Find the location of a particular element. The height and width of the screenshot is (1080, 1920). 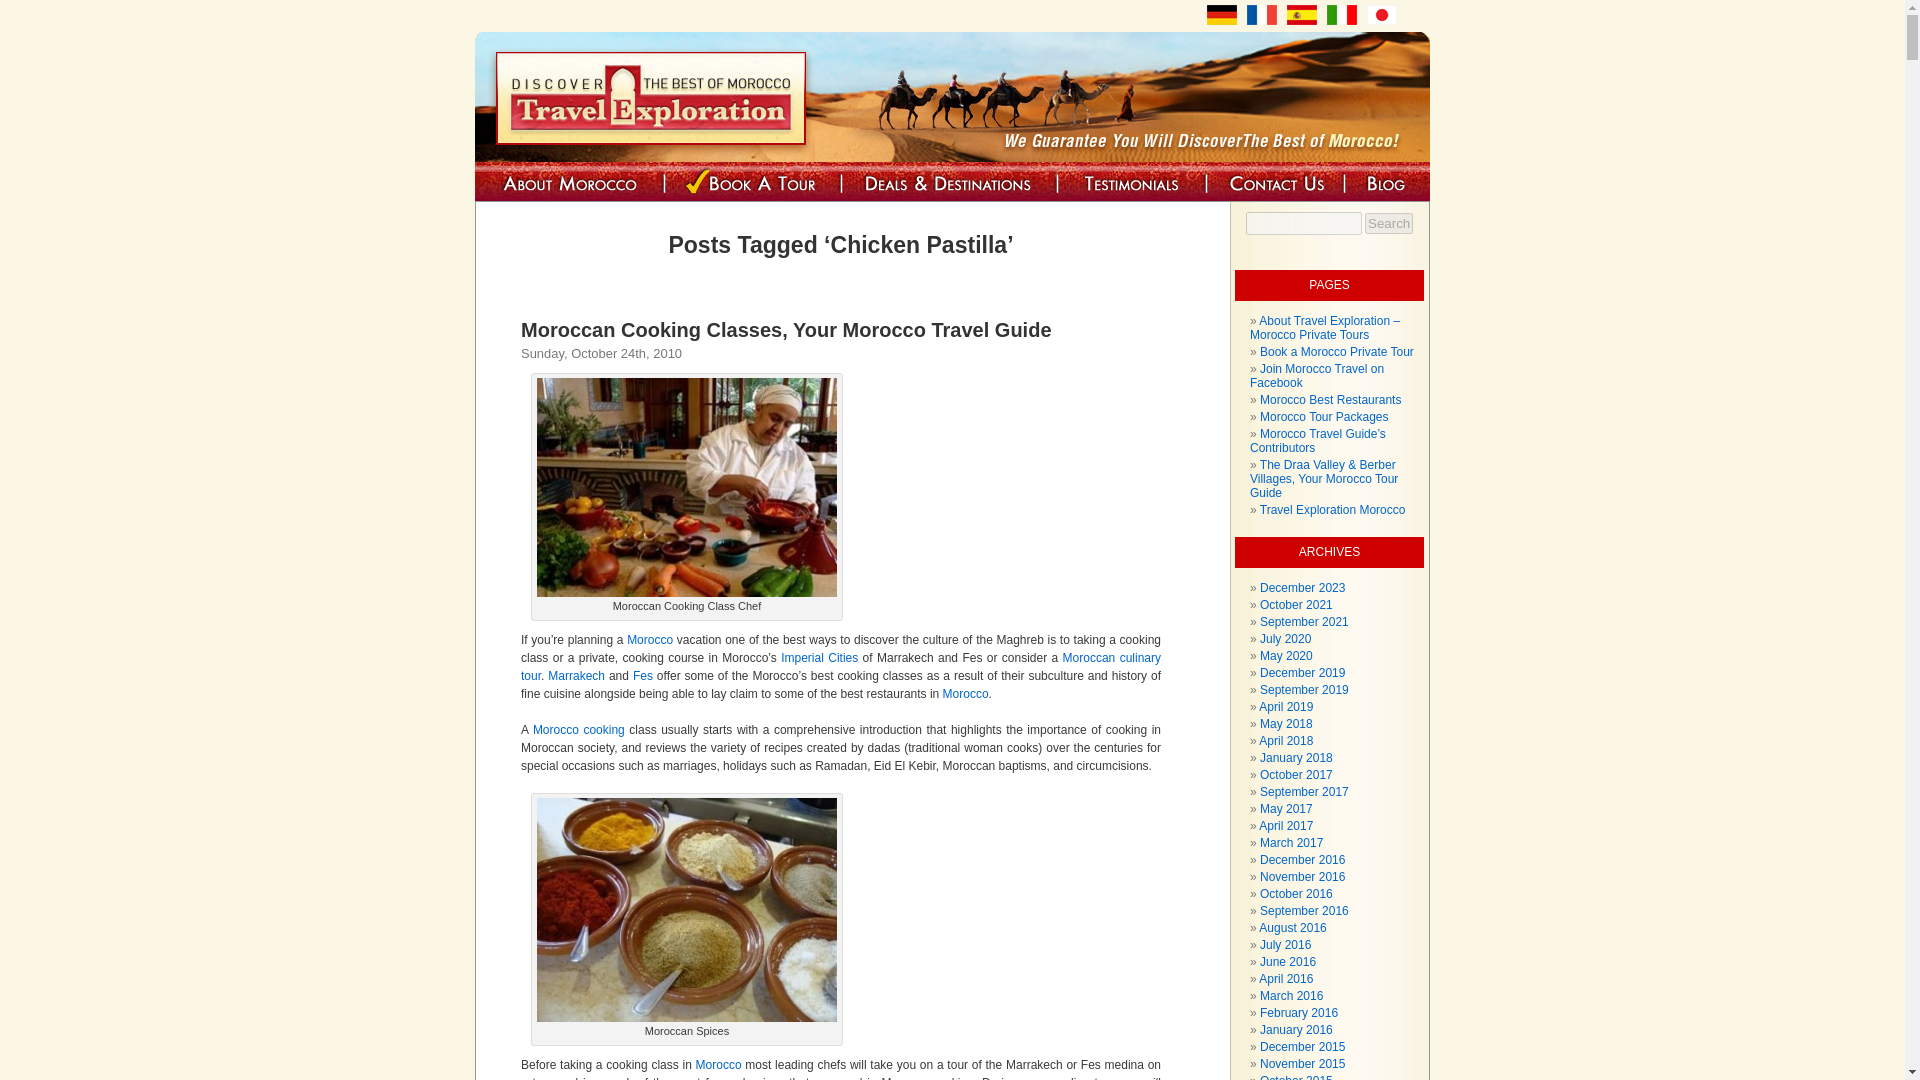

Imperial Cities is located at coordinates (822, 658).